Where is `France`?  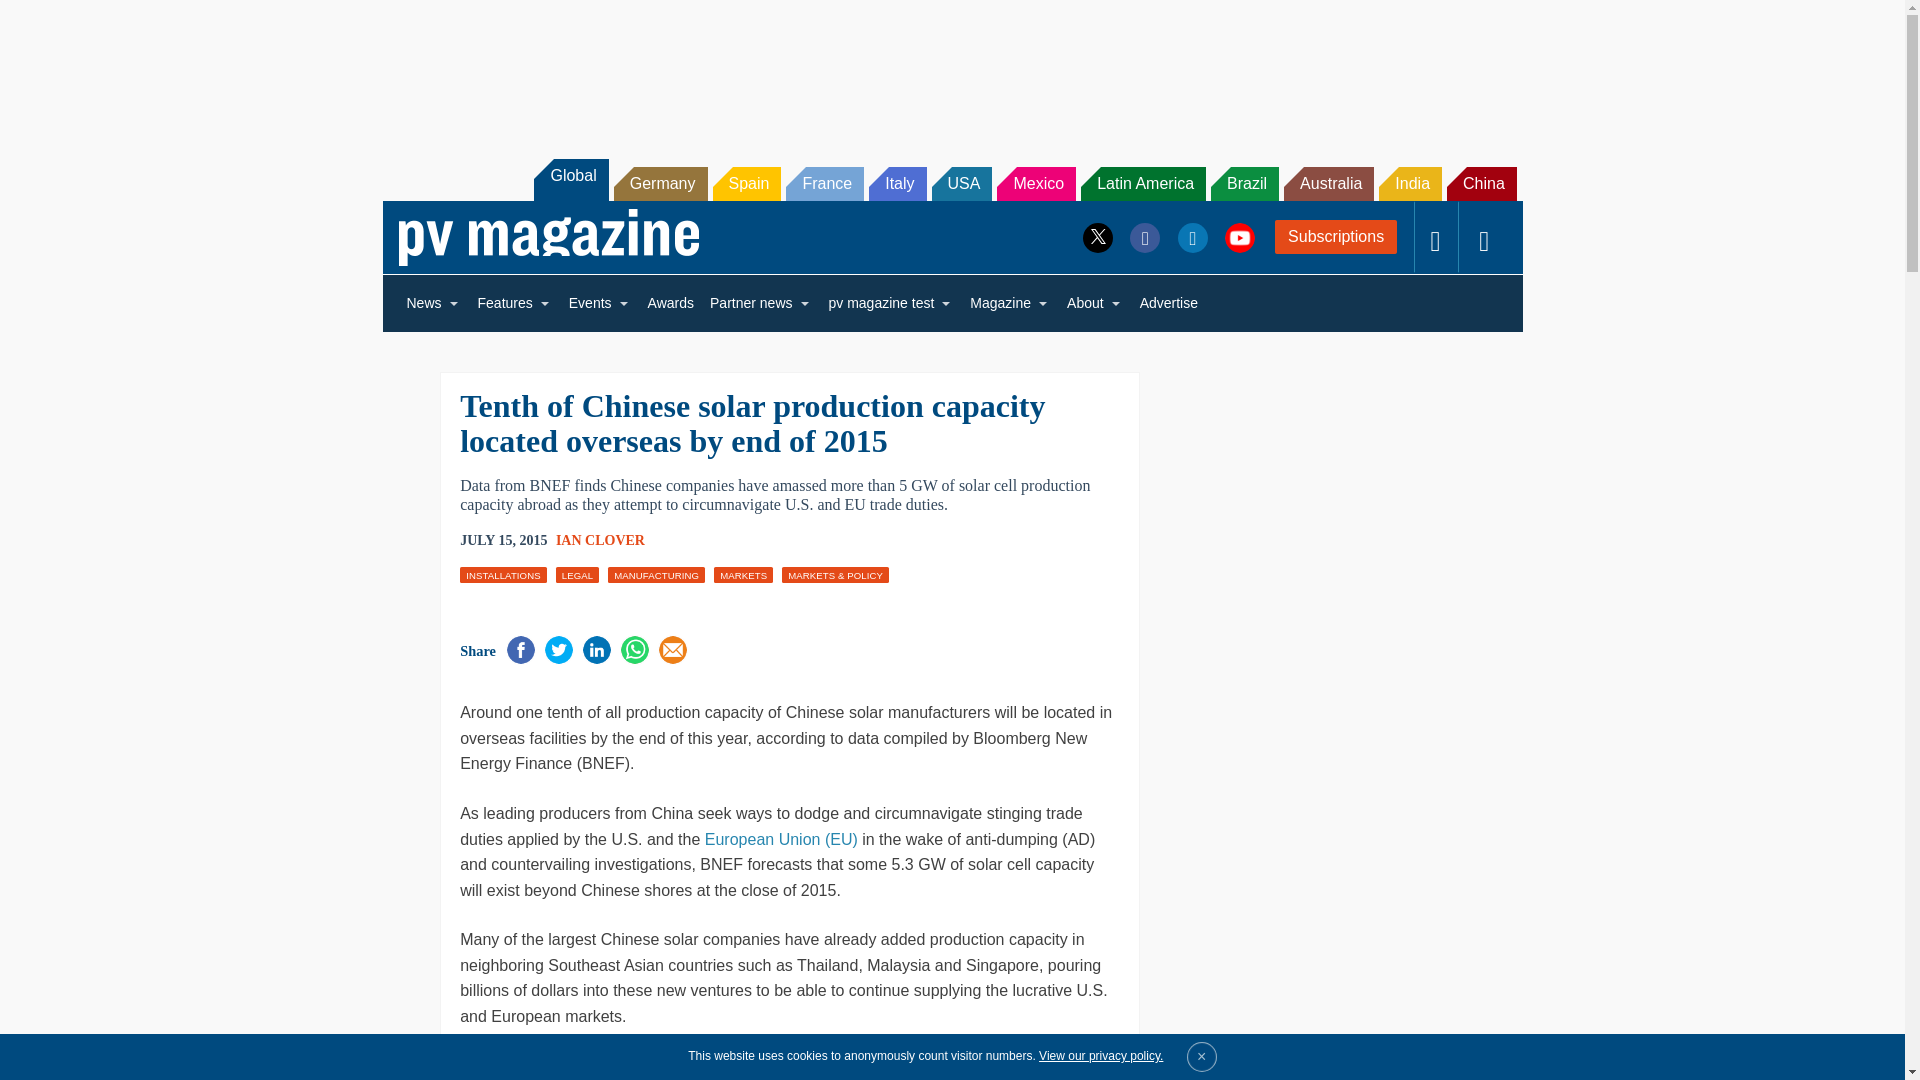 France is located at coordinates (824, 184).